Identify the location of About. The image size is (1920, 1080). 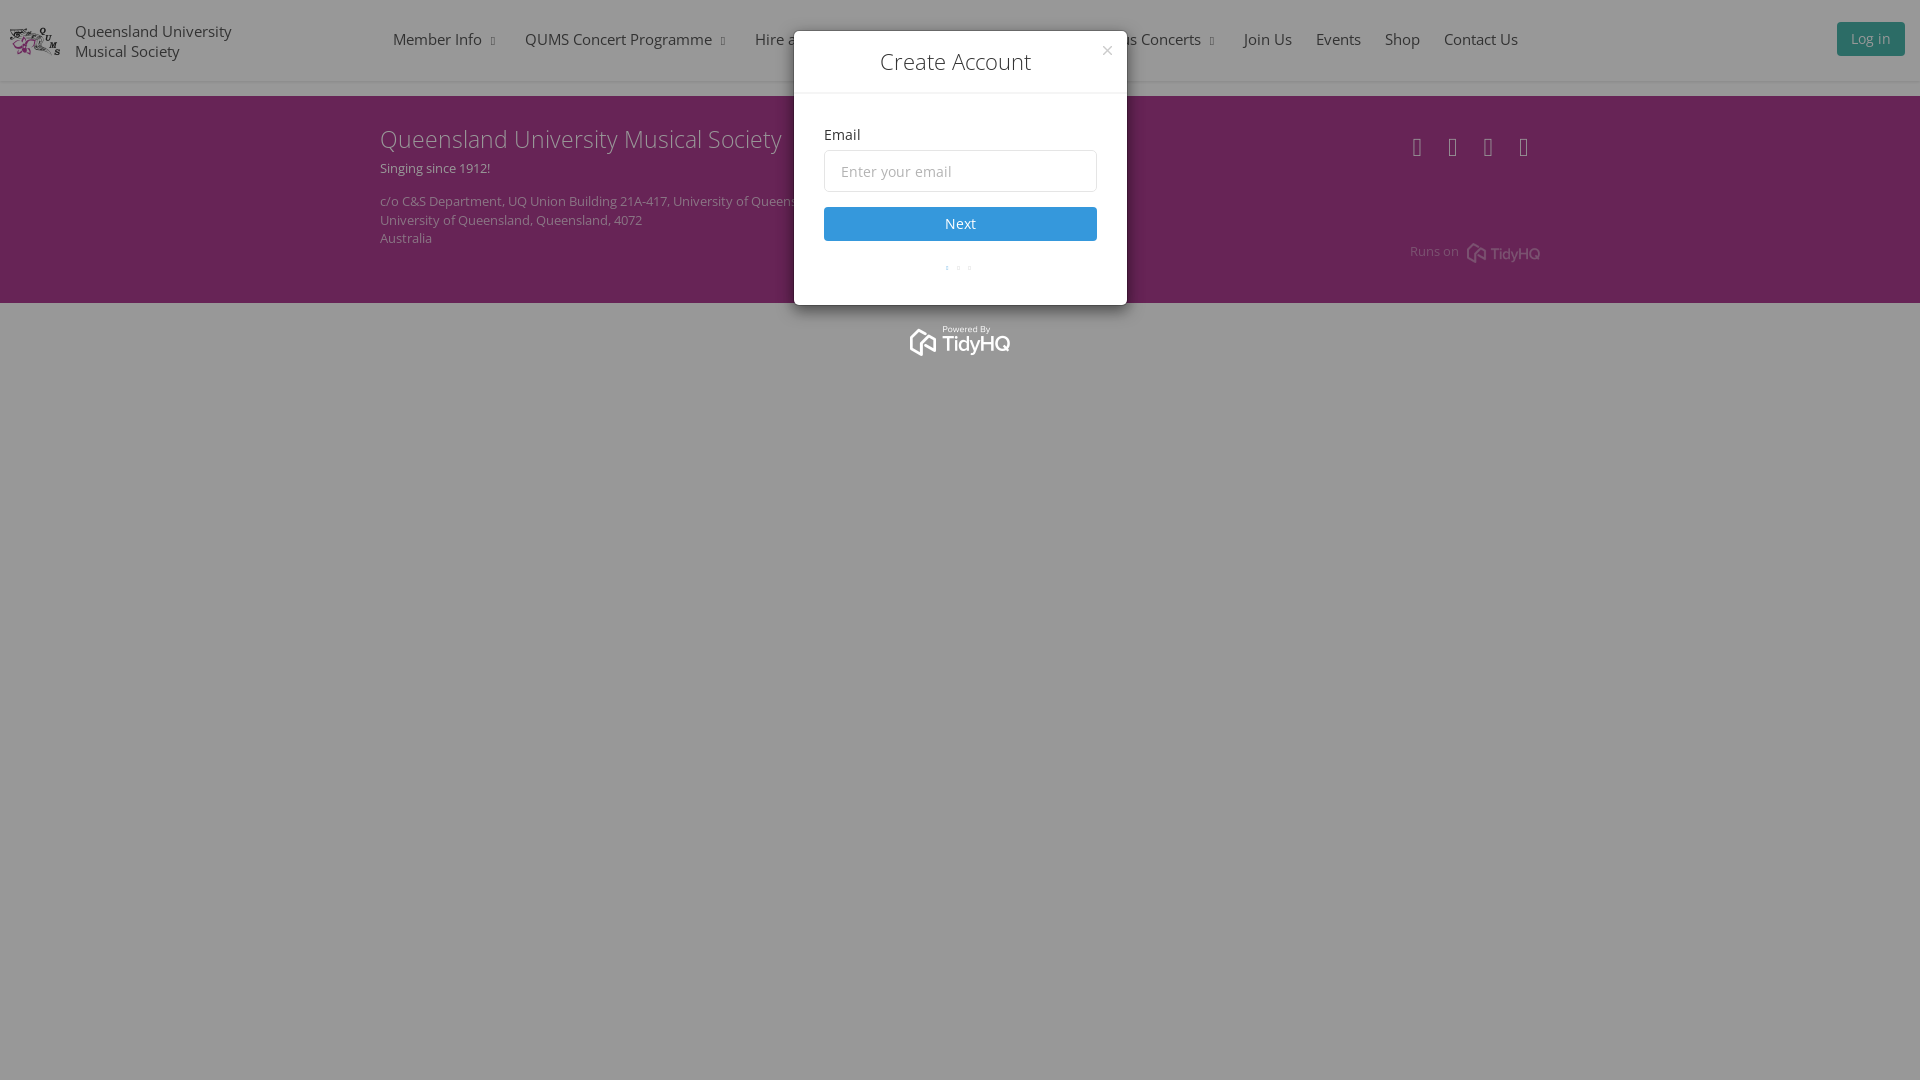
(890, 40).